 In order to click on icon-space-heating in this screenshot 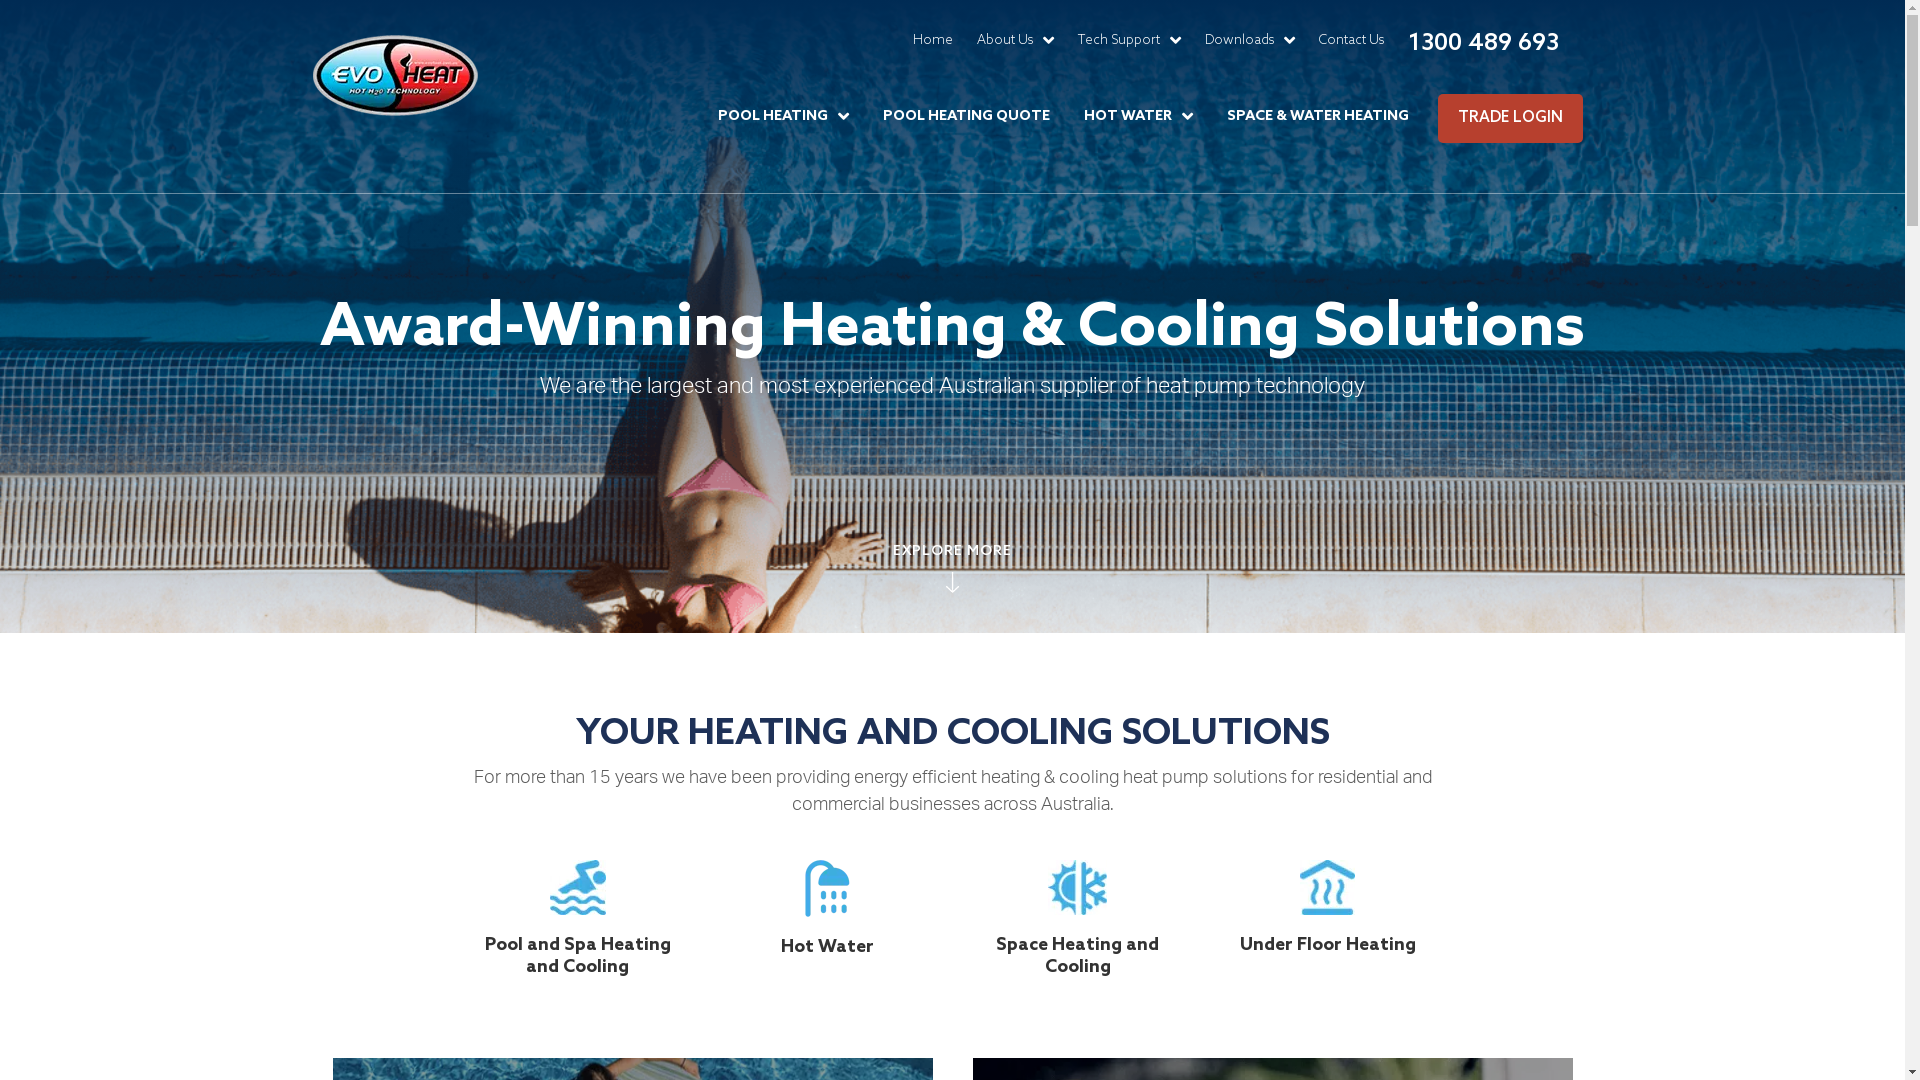, I will do `click(1078, 860)`.